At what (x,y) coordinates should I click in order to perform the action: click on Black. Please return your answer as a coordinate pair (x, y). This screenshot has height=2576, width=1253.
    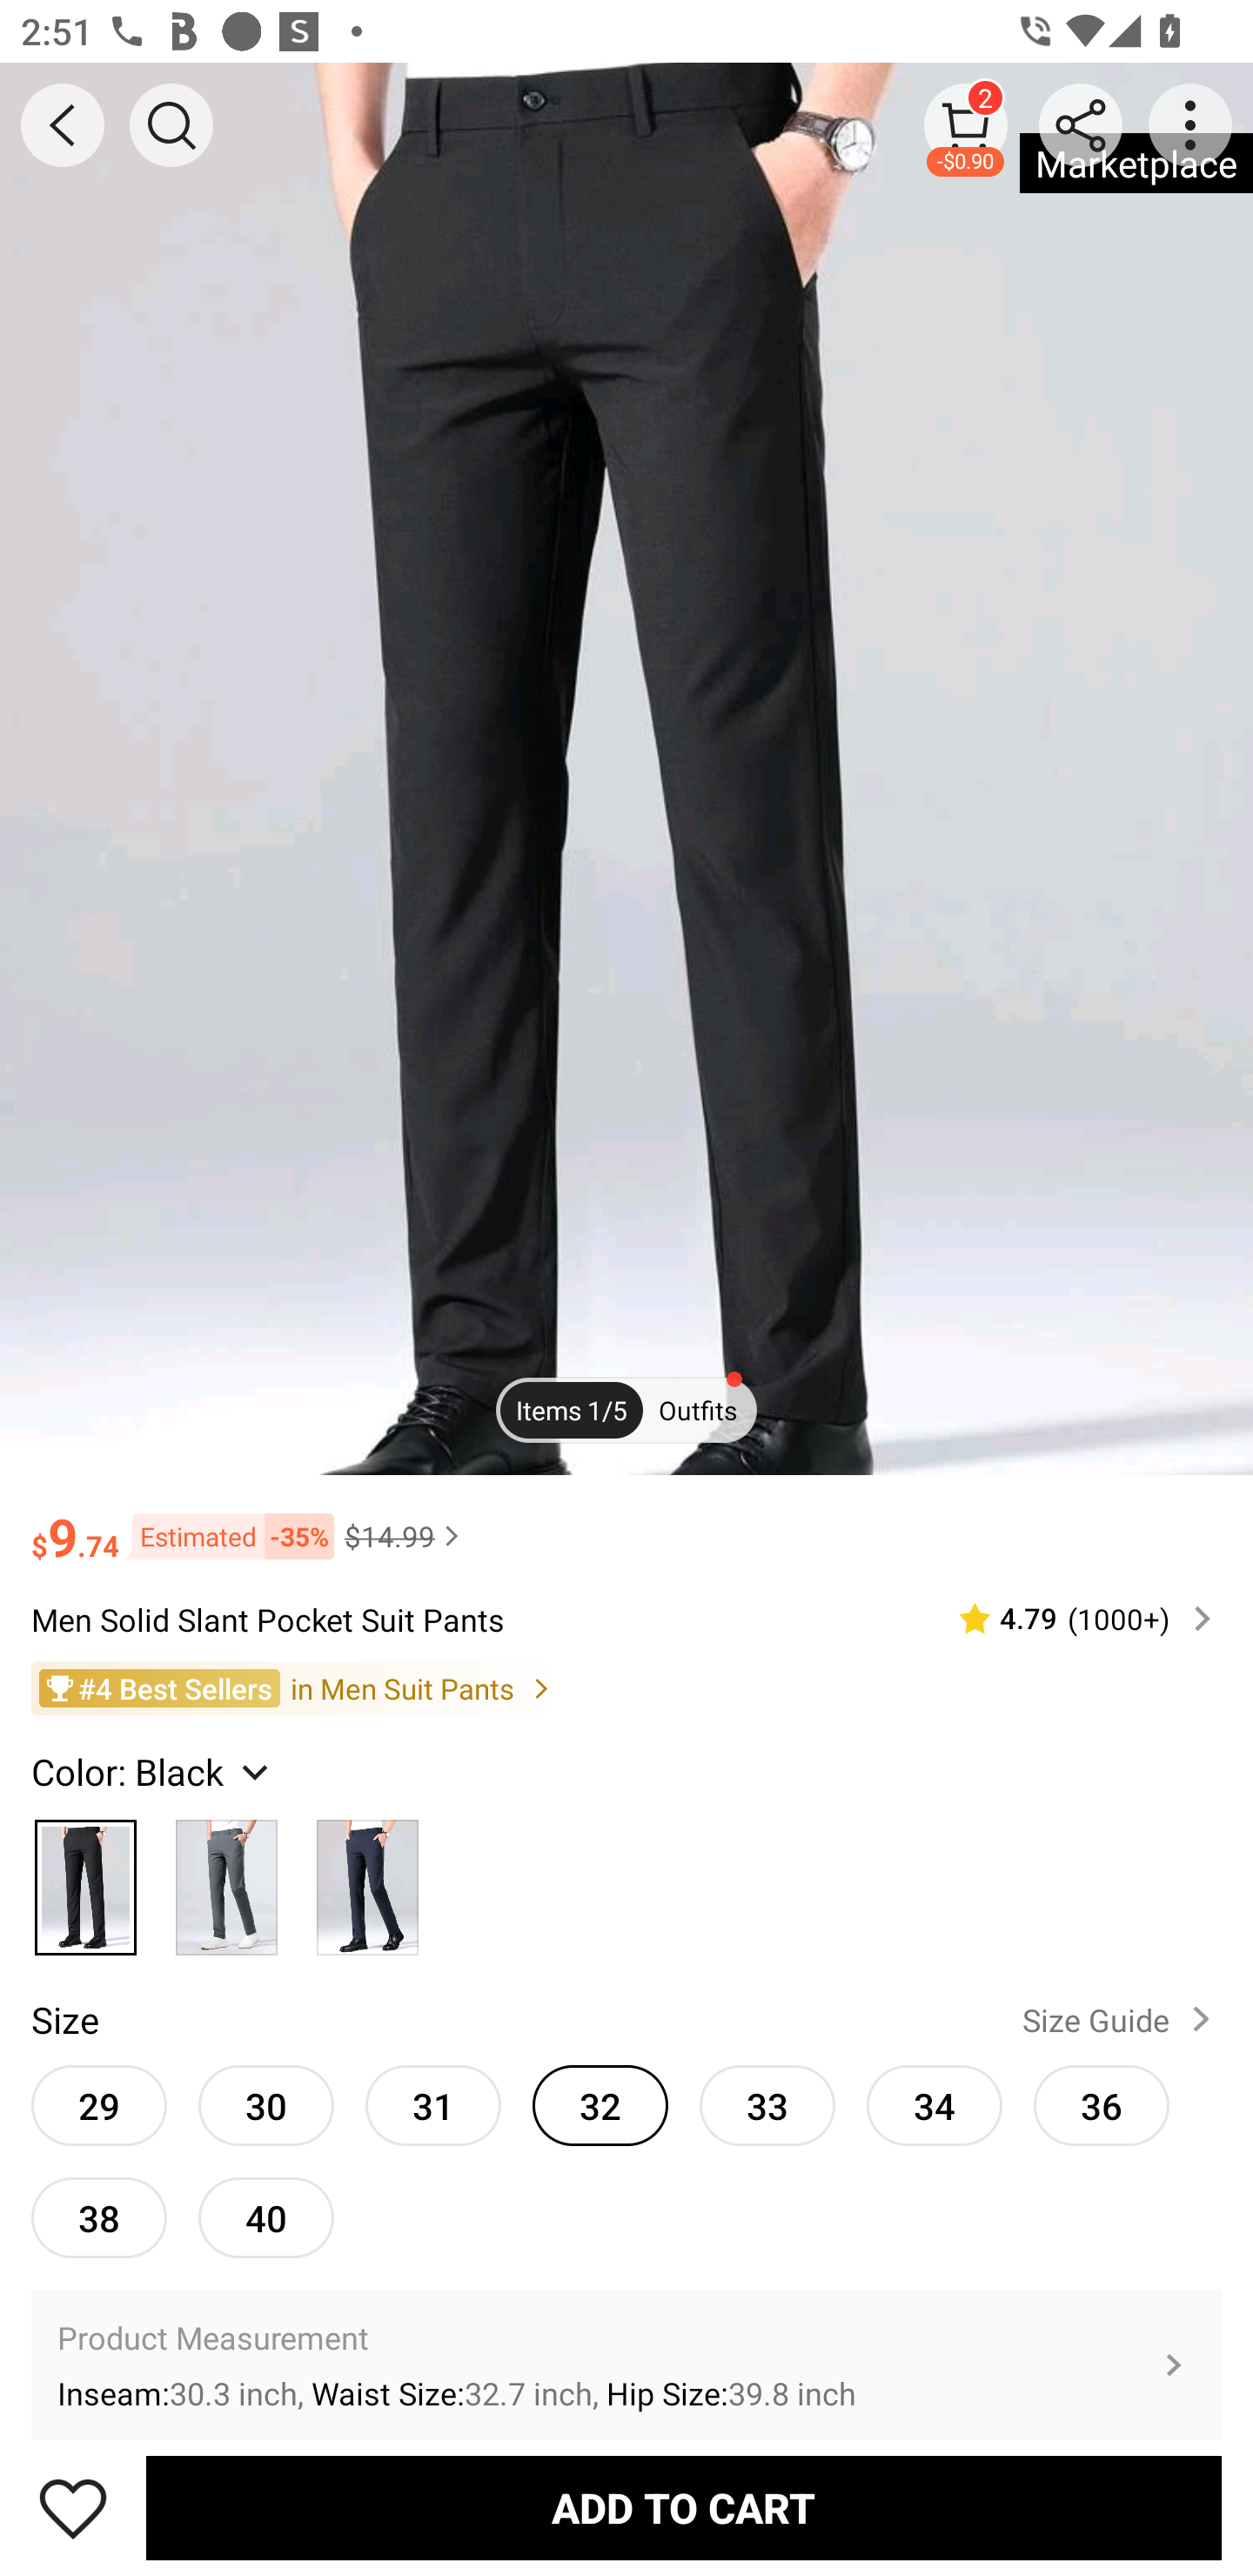
    Looking at the image, I should click on (85, 1879).